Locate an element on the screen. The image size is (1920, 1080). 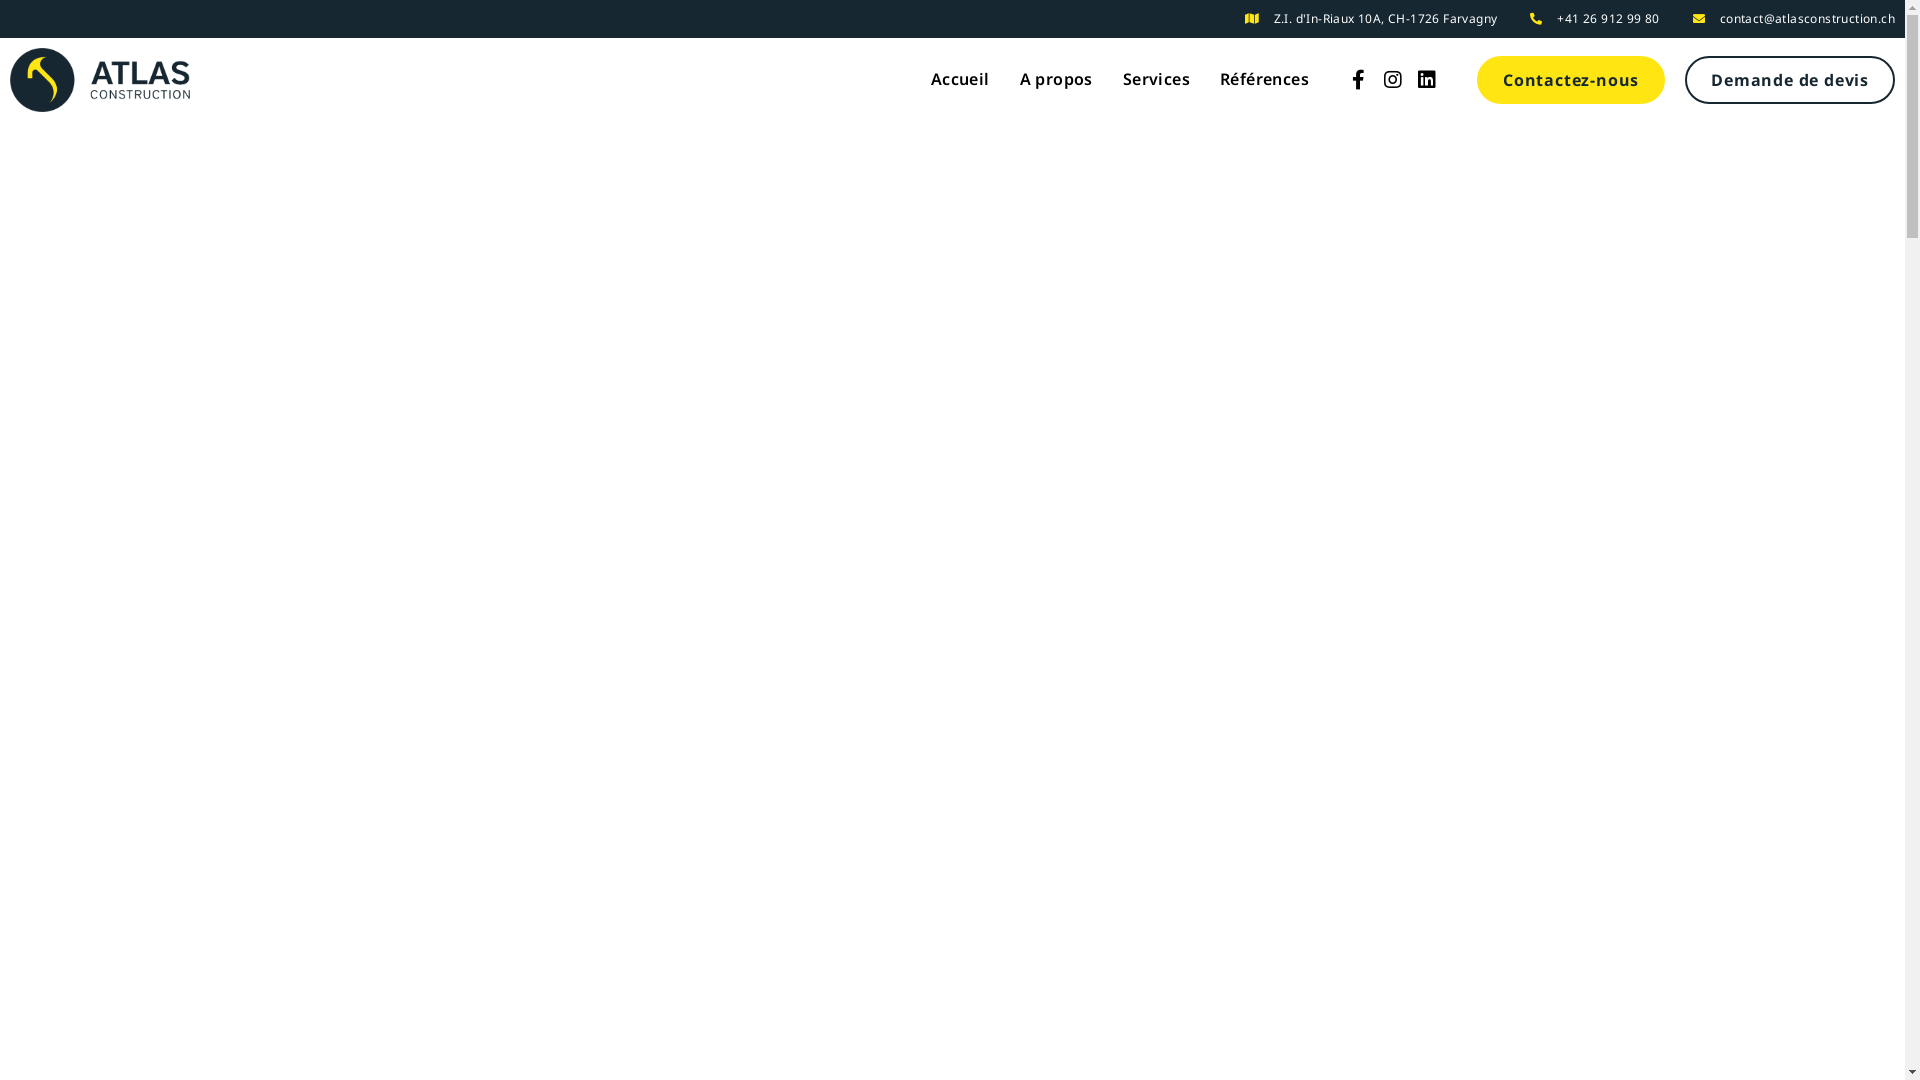
Linkedin is located at coordinates (1427, 80).